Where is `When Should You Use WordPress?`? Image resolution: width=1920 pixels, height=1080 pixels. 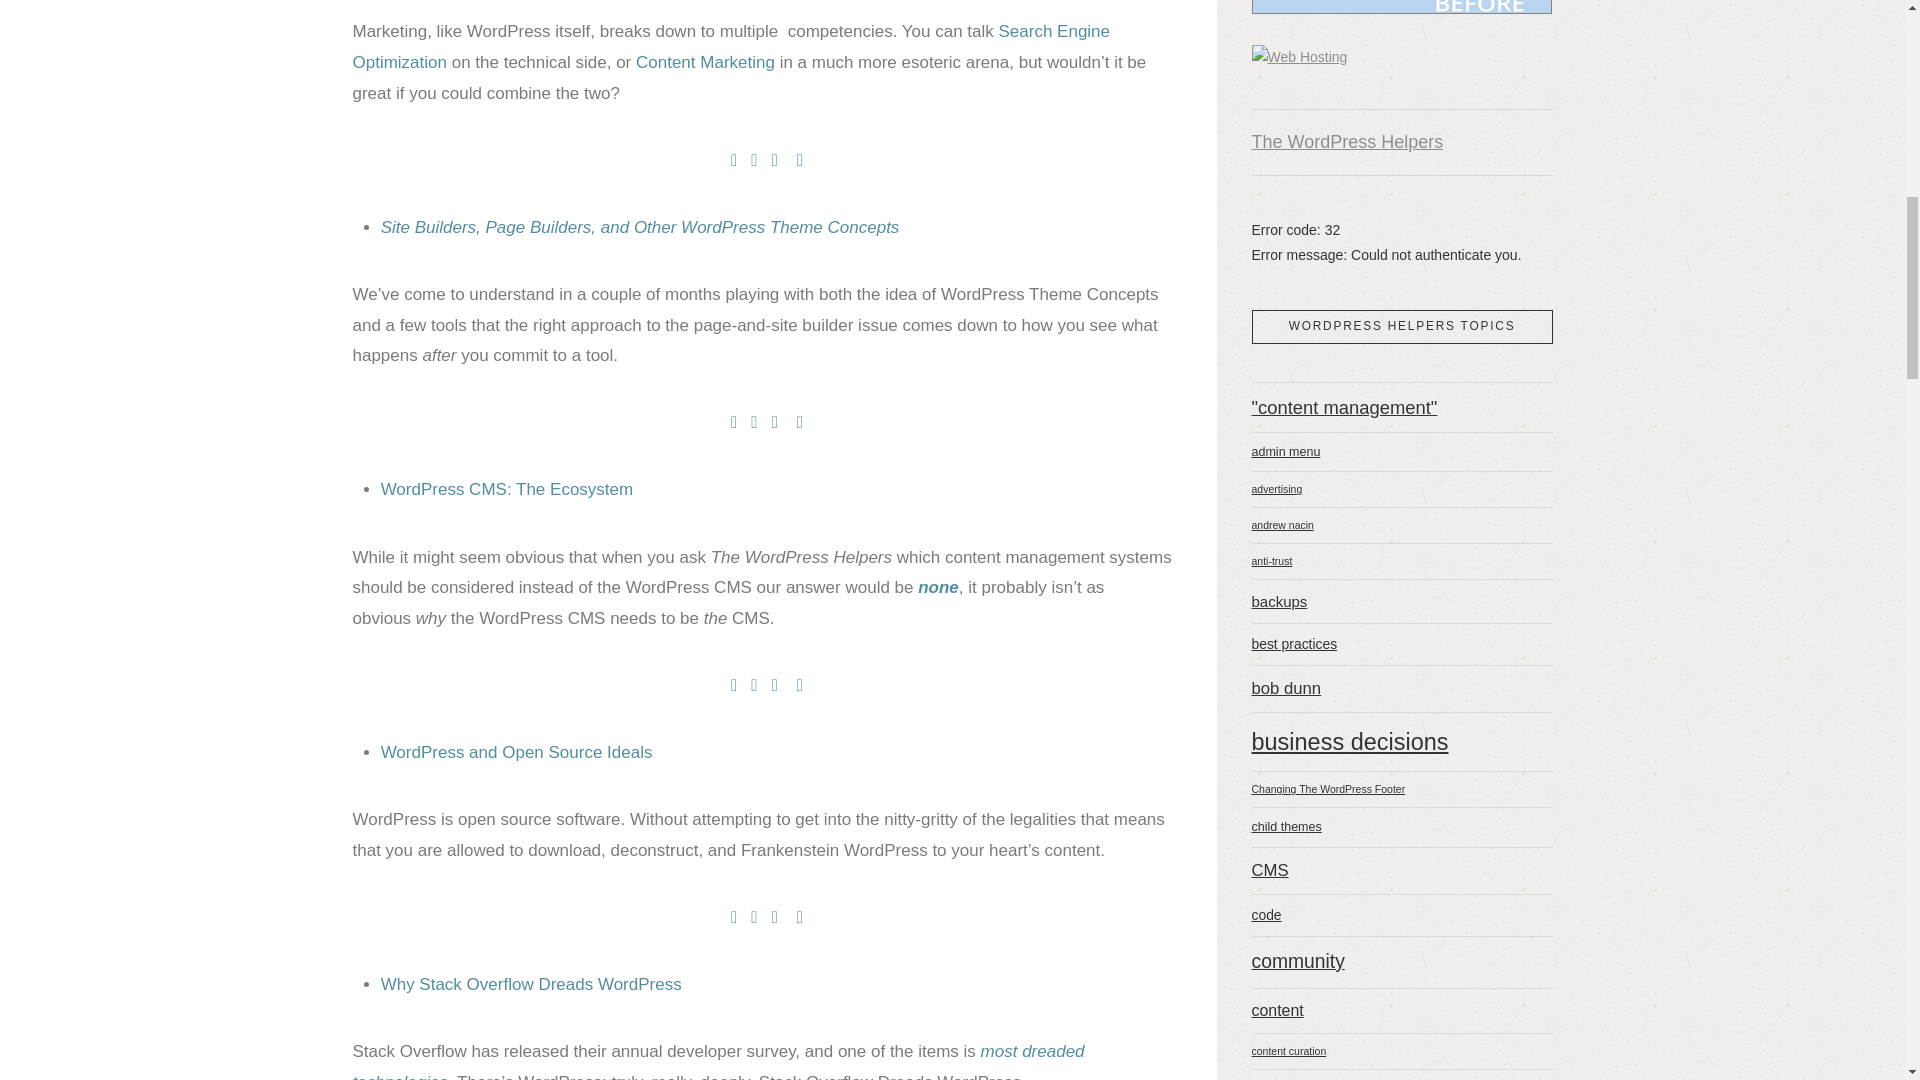
When Should You Use WordPress? is located at coordinates (938, 587).